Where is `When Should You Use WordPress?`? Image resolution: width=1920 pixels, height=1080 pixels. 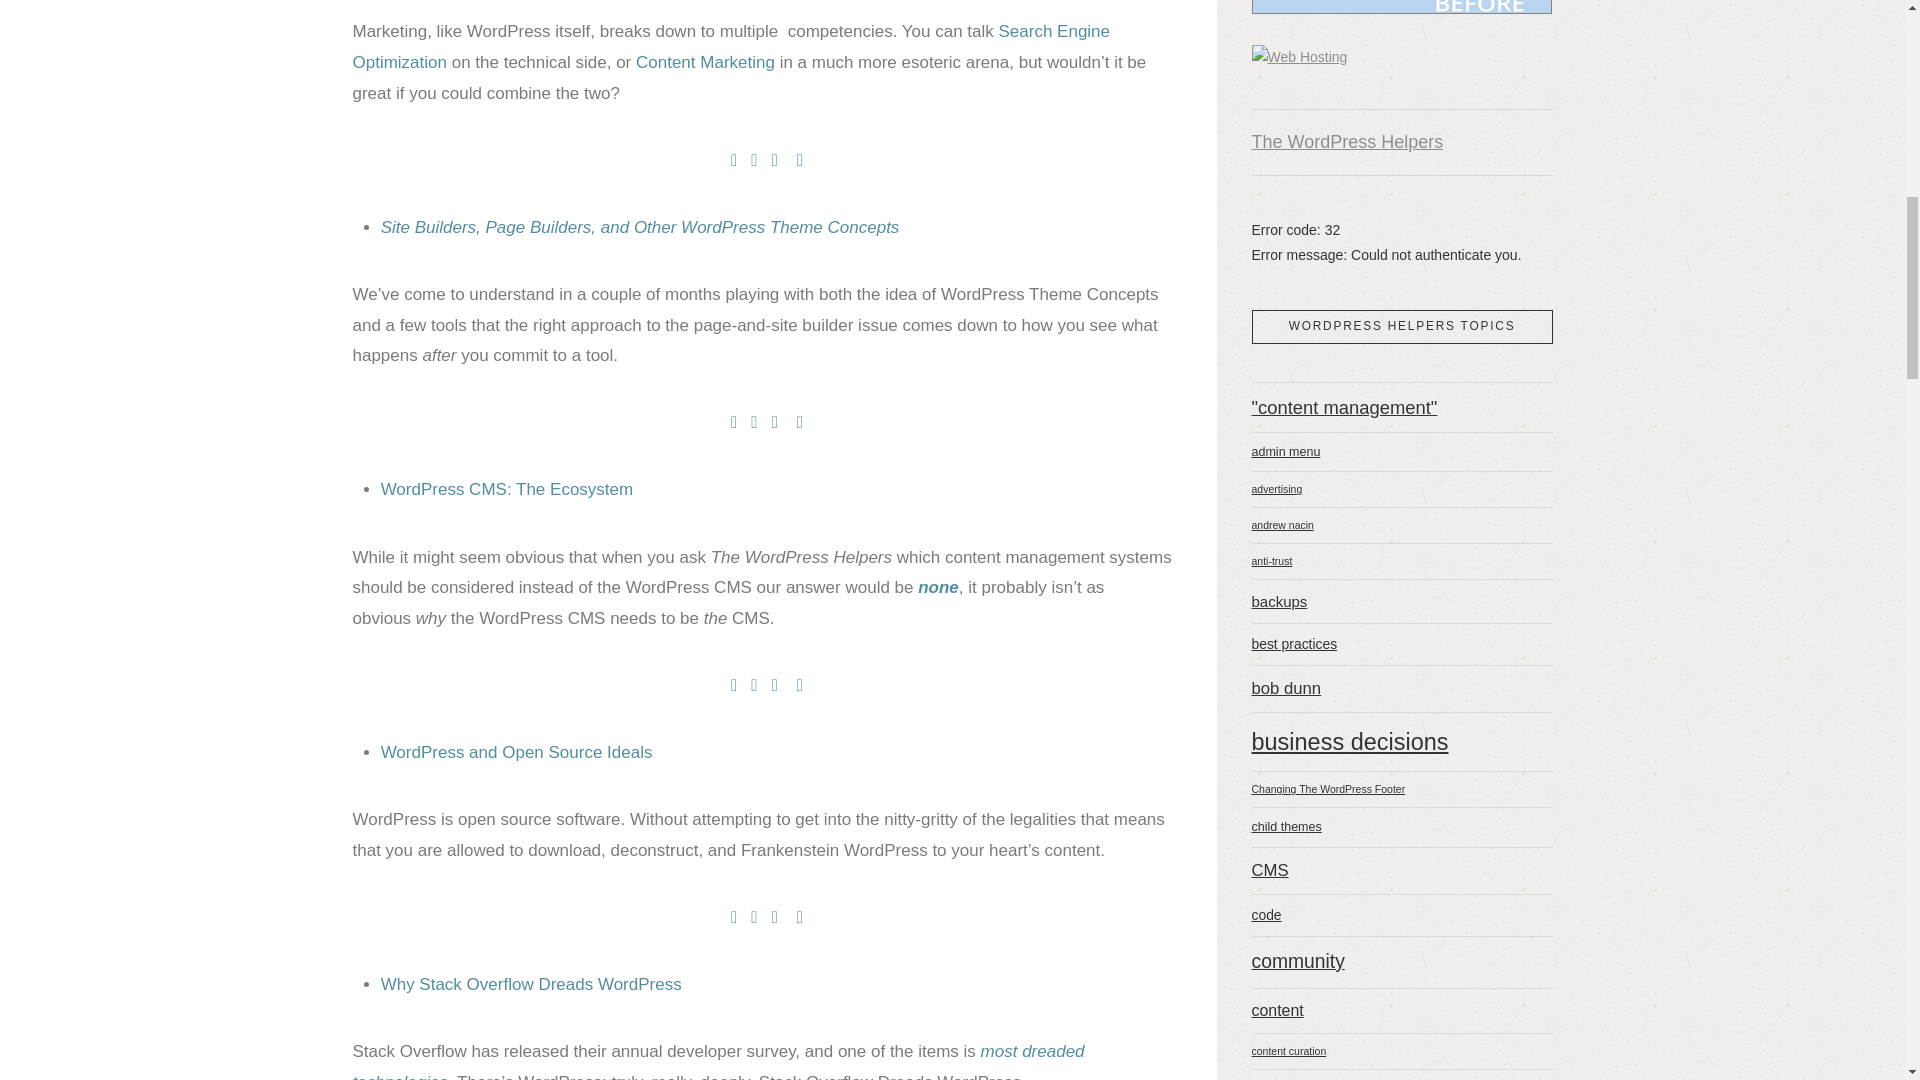
When Should You Use WordPress? is located at coordinates (938, 587).